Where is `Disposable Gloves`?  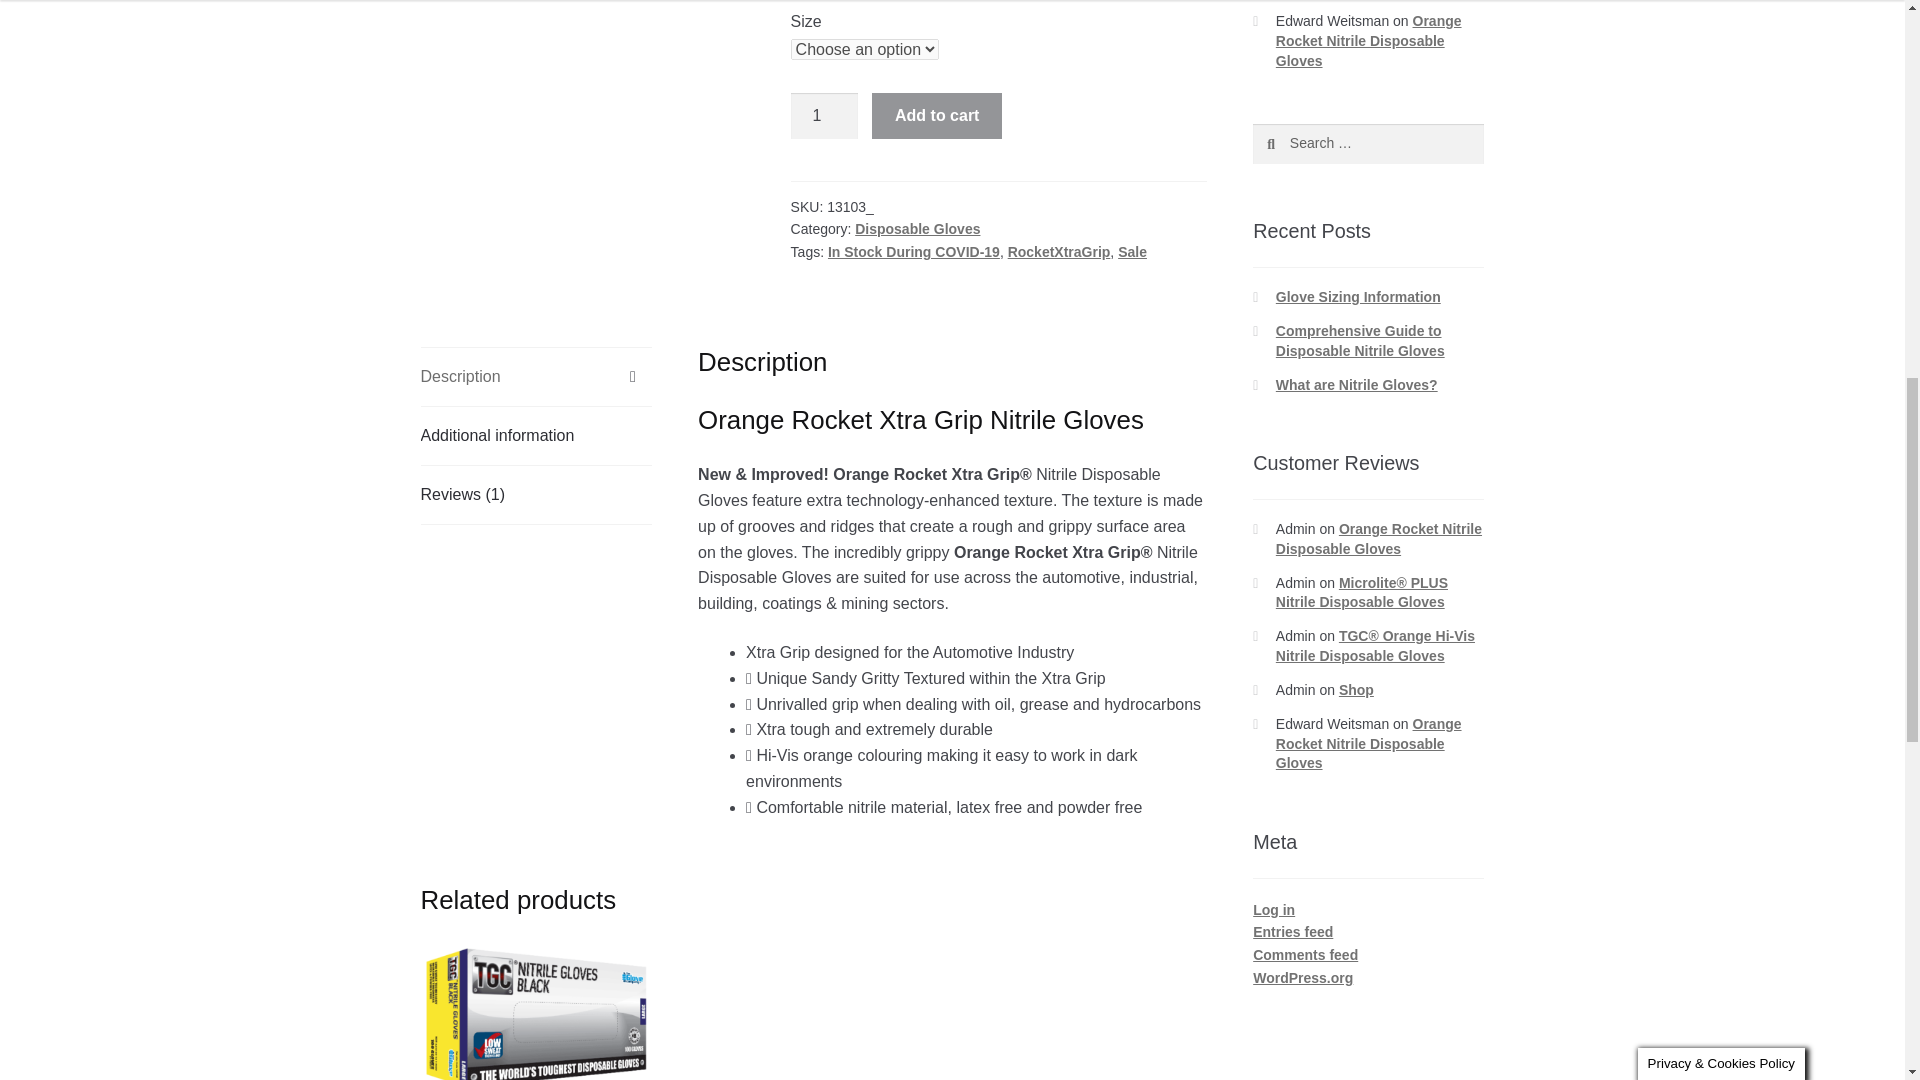
Disposable Gloves is located at coordinates (916, 228).